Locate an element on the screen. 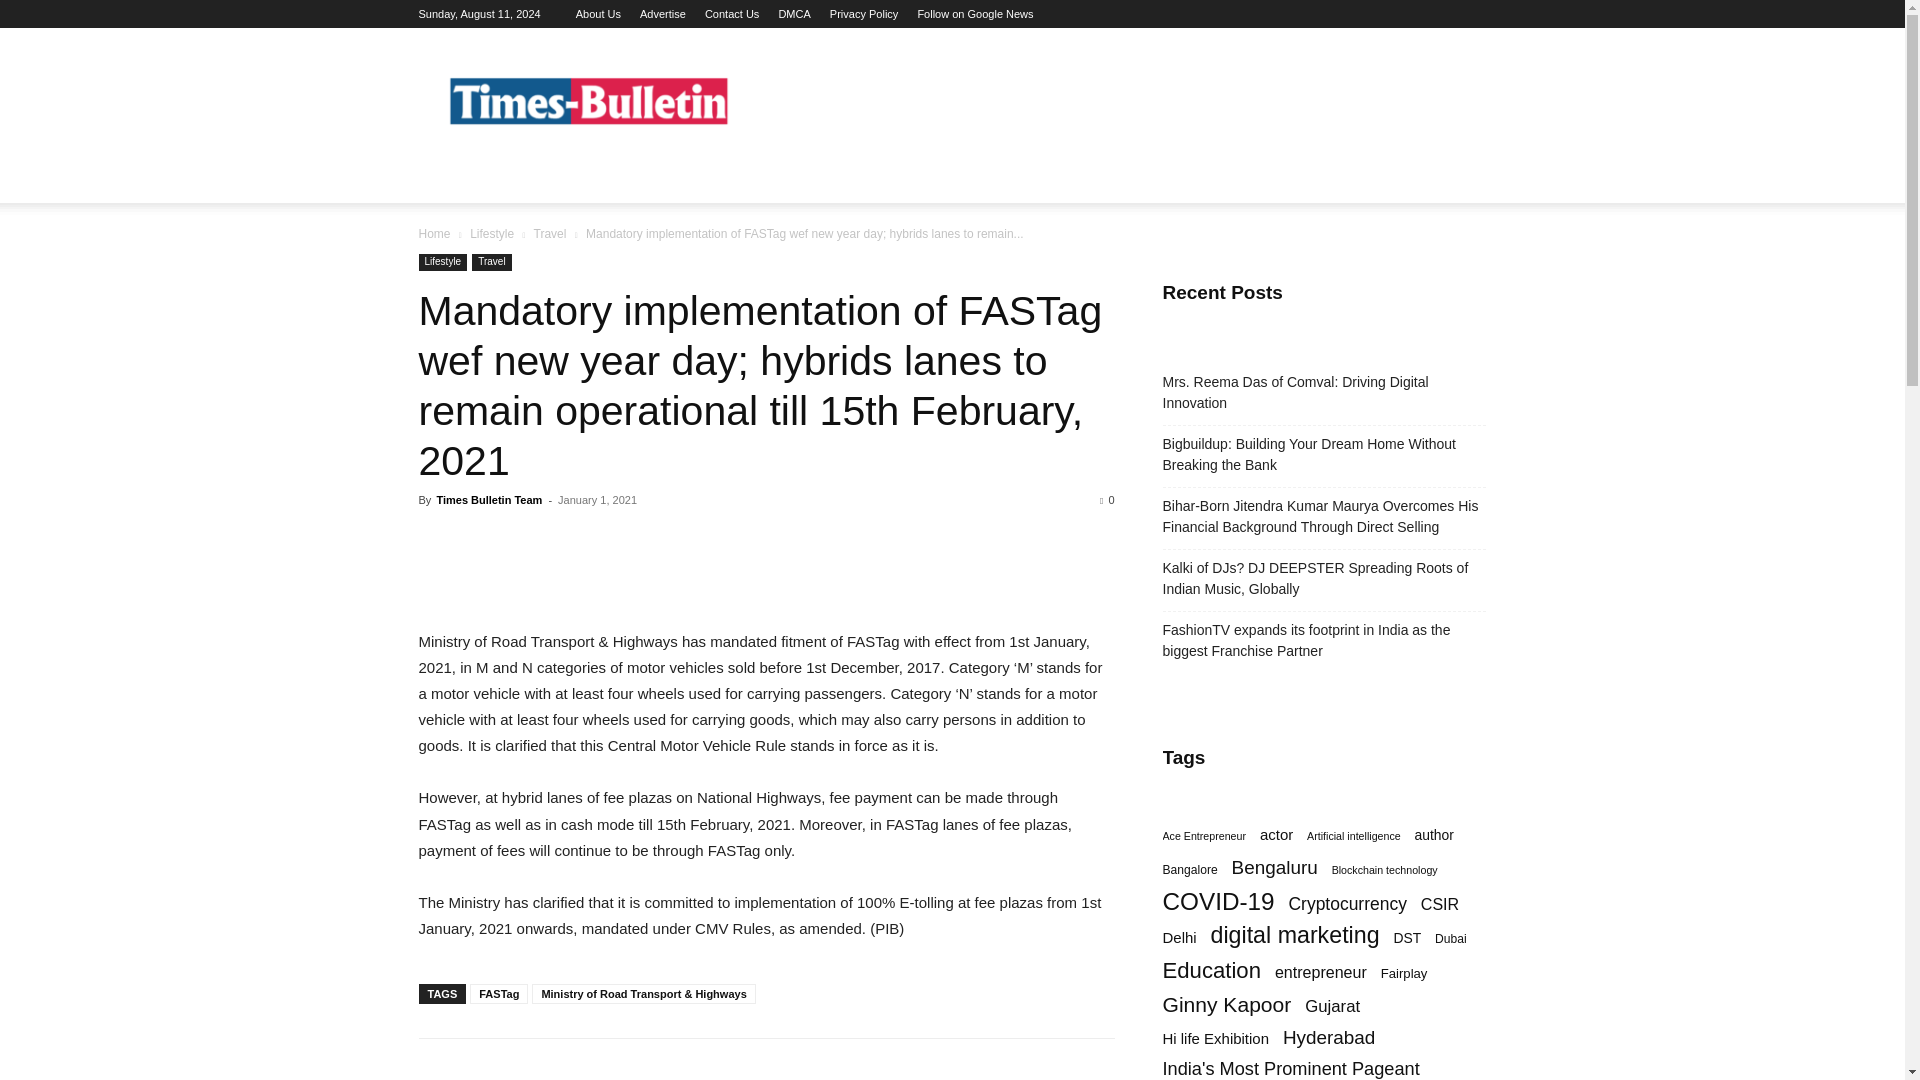 The width and height of the screenshot is (1920, 1080). Privacy Policy is located at coordinates (864, 14).